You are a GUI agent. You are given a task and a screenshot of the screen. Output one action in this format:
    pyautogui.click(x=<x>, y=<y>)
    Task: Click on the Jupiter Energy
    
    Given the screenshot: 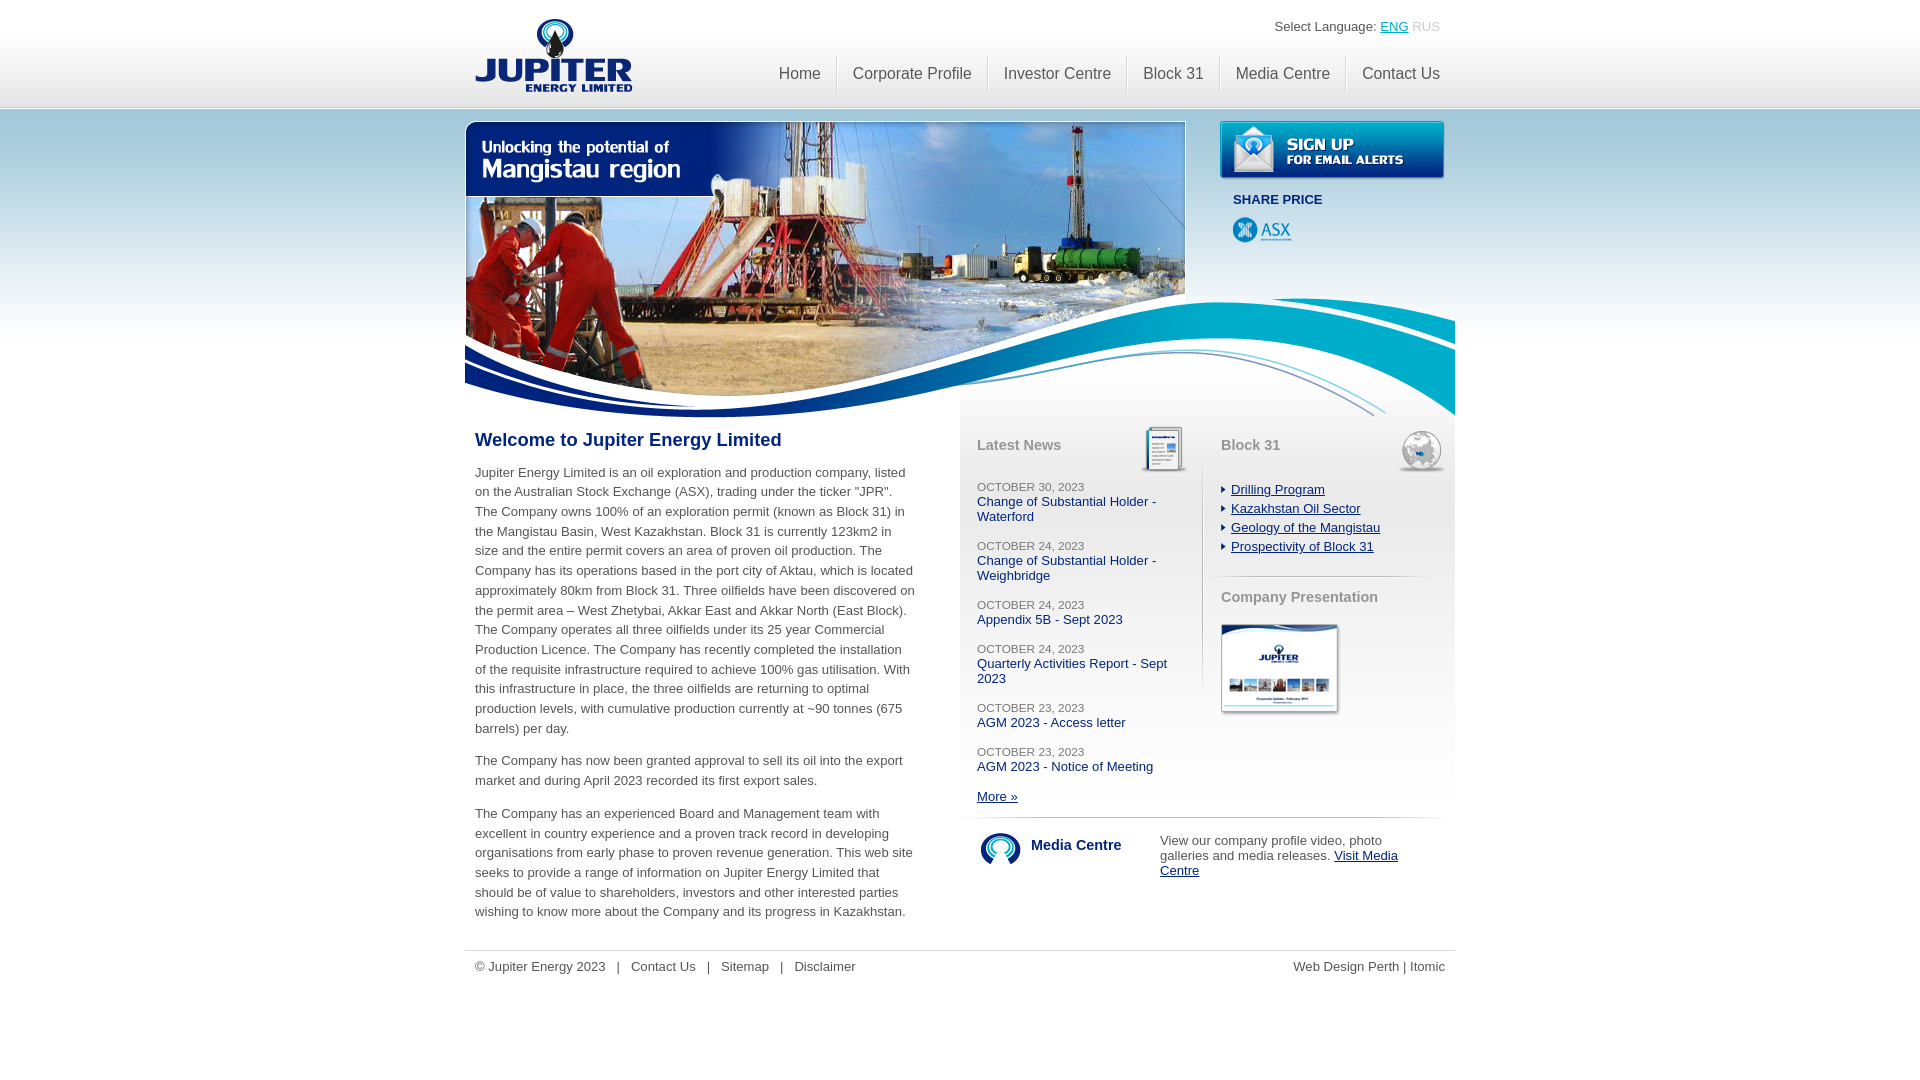 What is the action you would take?
    pyautogui.click(x=554, y=56)
    